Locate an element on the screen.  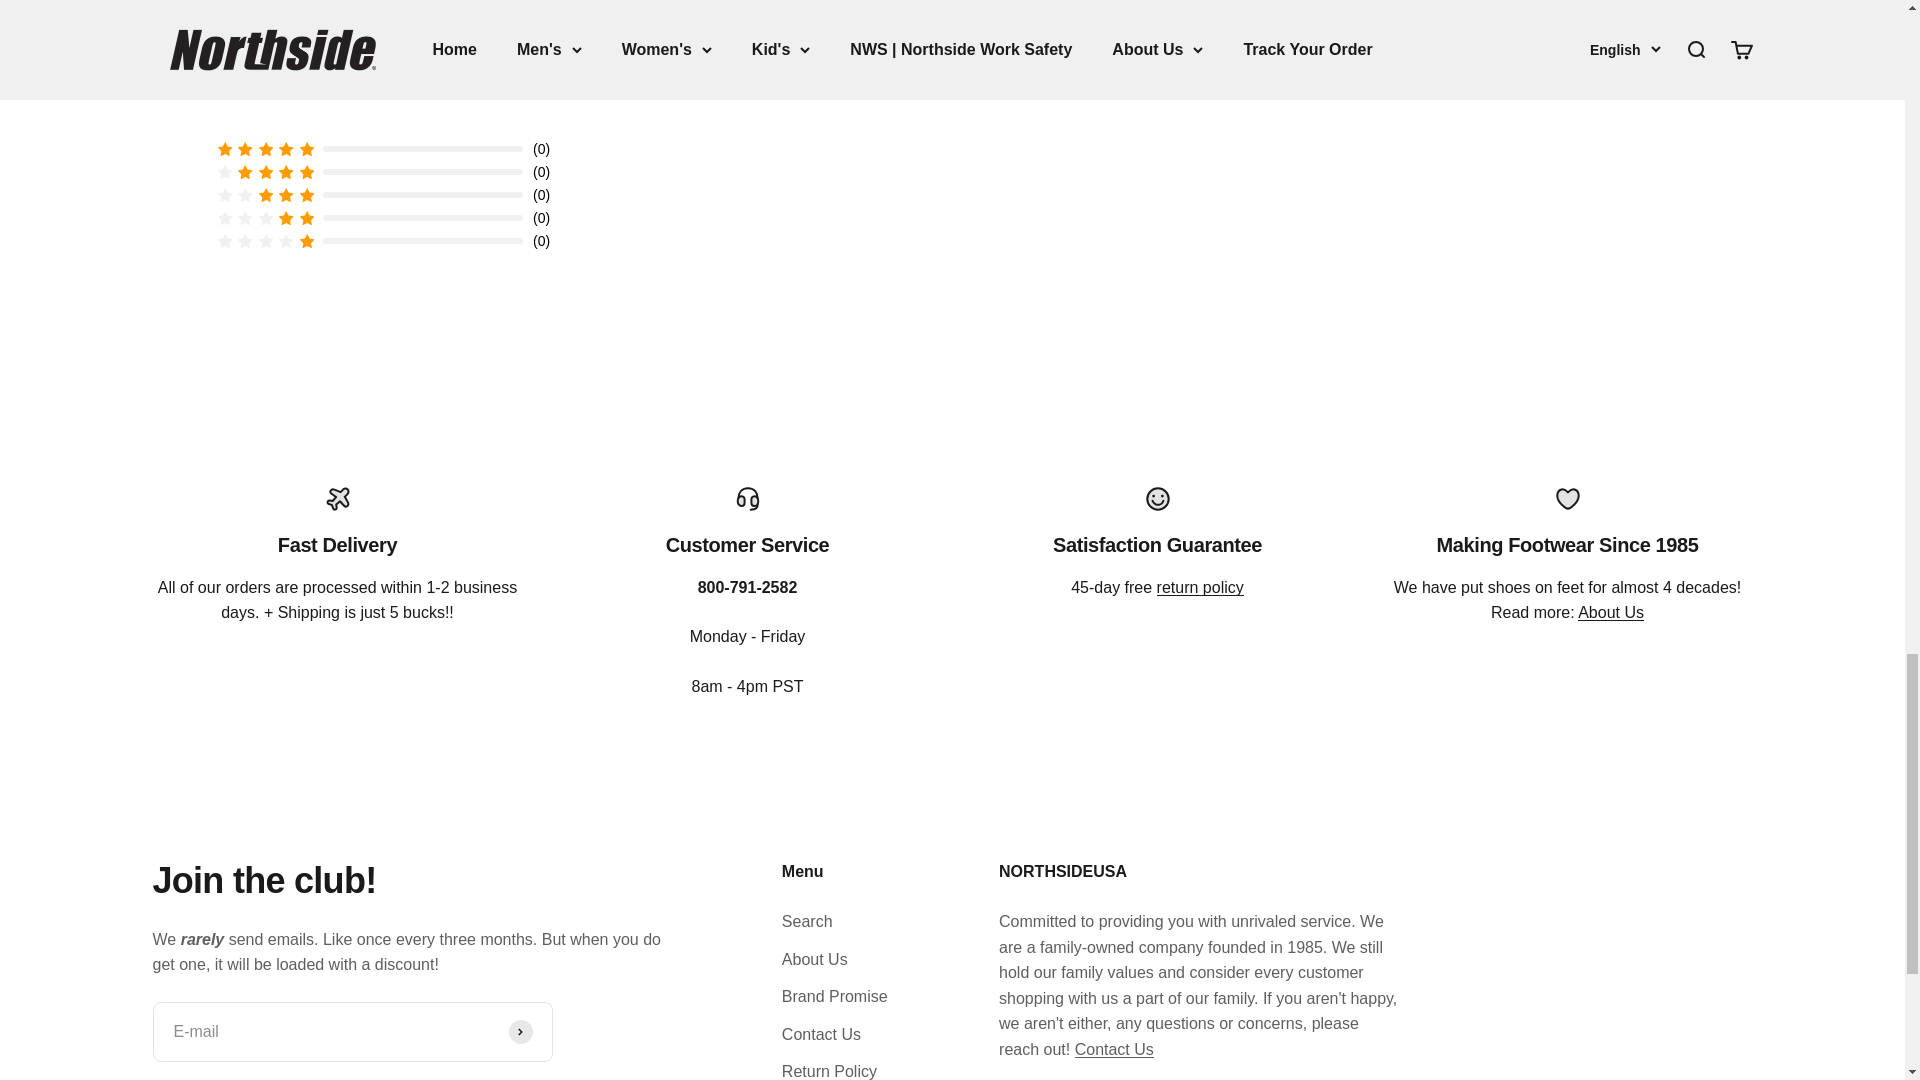
Contact Us is located at coordinates (1114, 1050).